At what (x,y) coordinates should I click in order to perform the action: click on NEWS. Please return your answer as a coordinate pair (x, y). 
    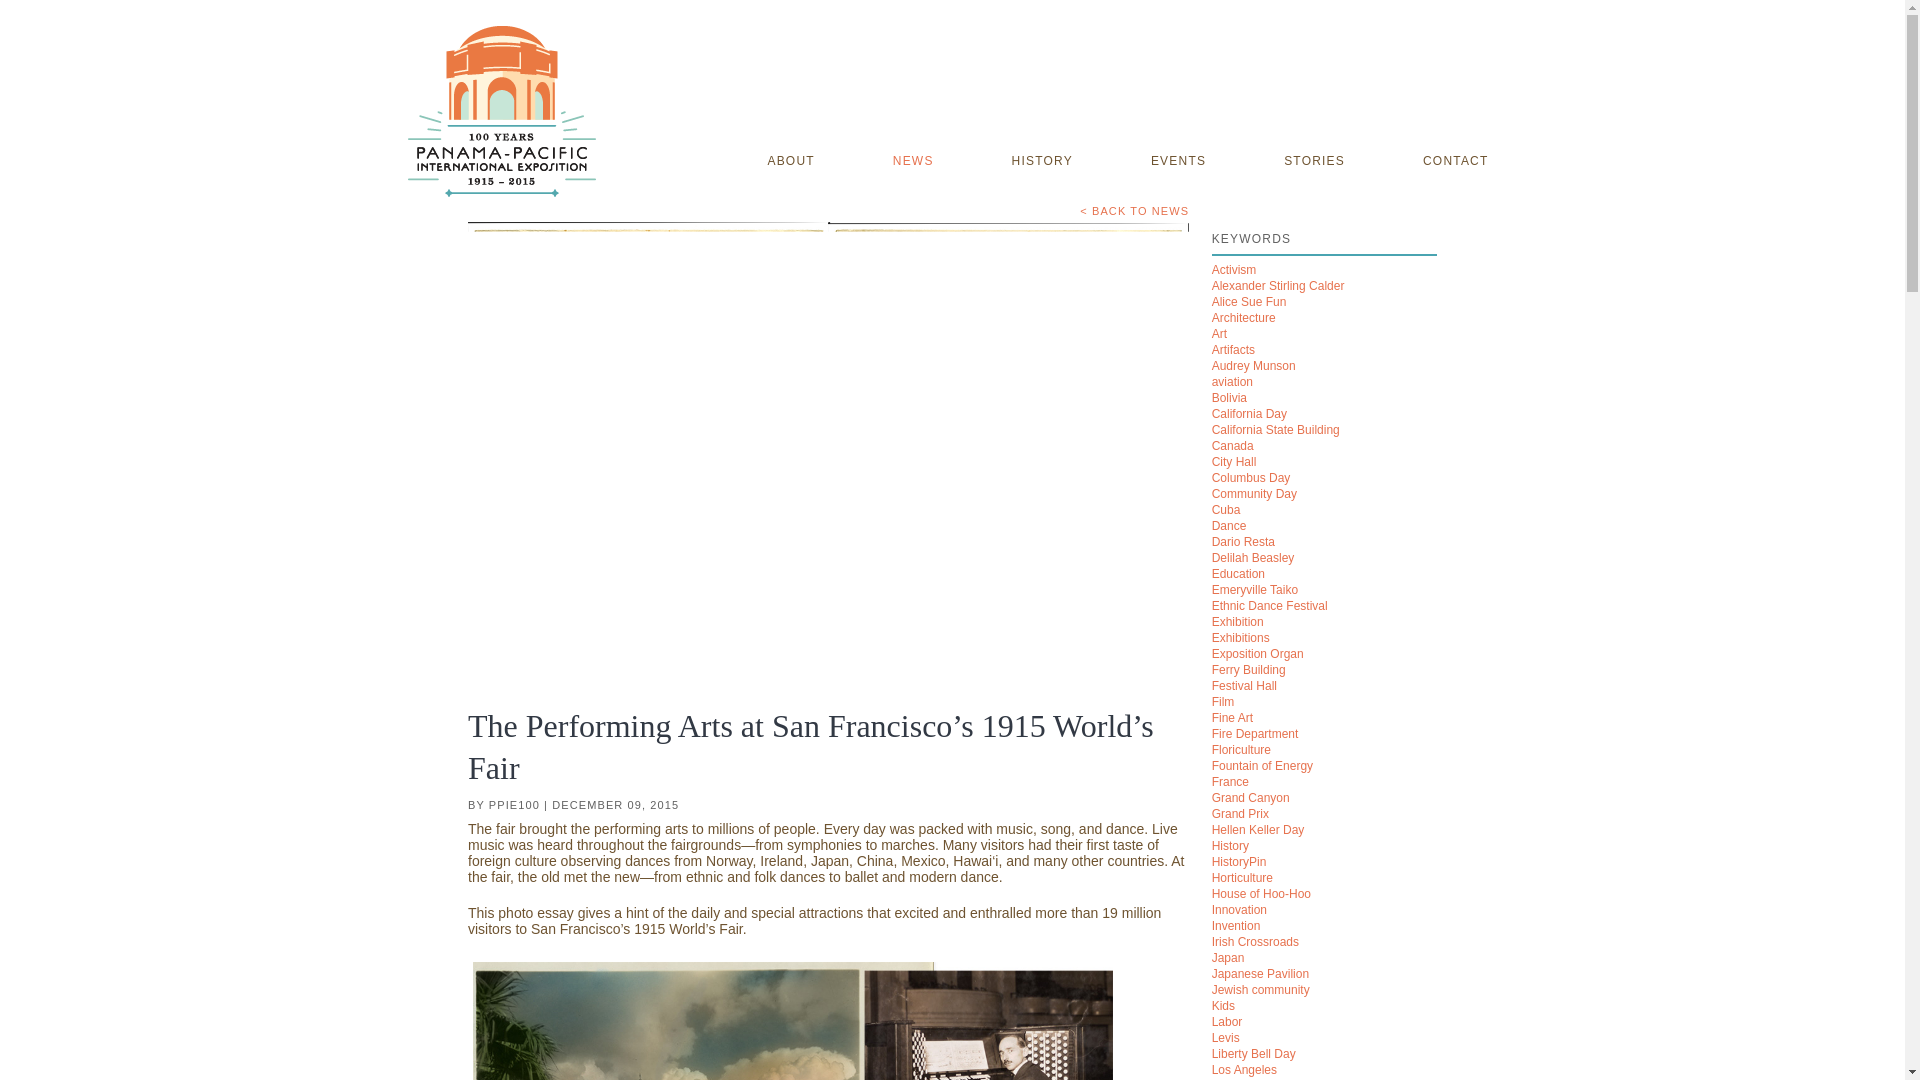
    Looking at the image, I should click on (912, 162).